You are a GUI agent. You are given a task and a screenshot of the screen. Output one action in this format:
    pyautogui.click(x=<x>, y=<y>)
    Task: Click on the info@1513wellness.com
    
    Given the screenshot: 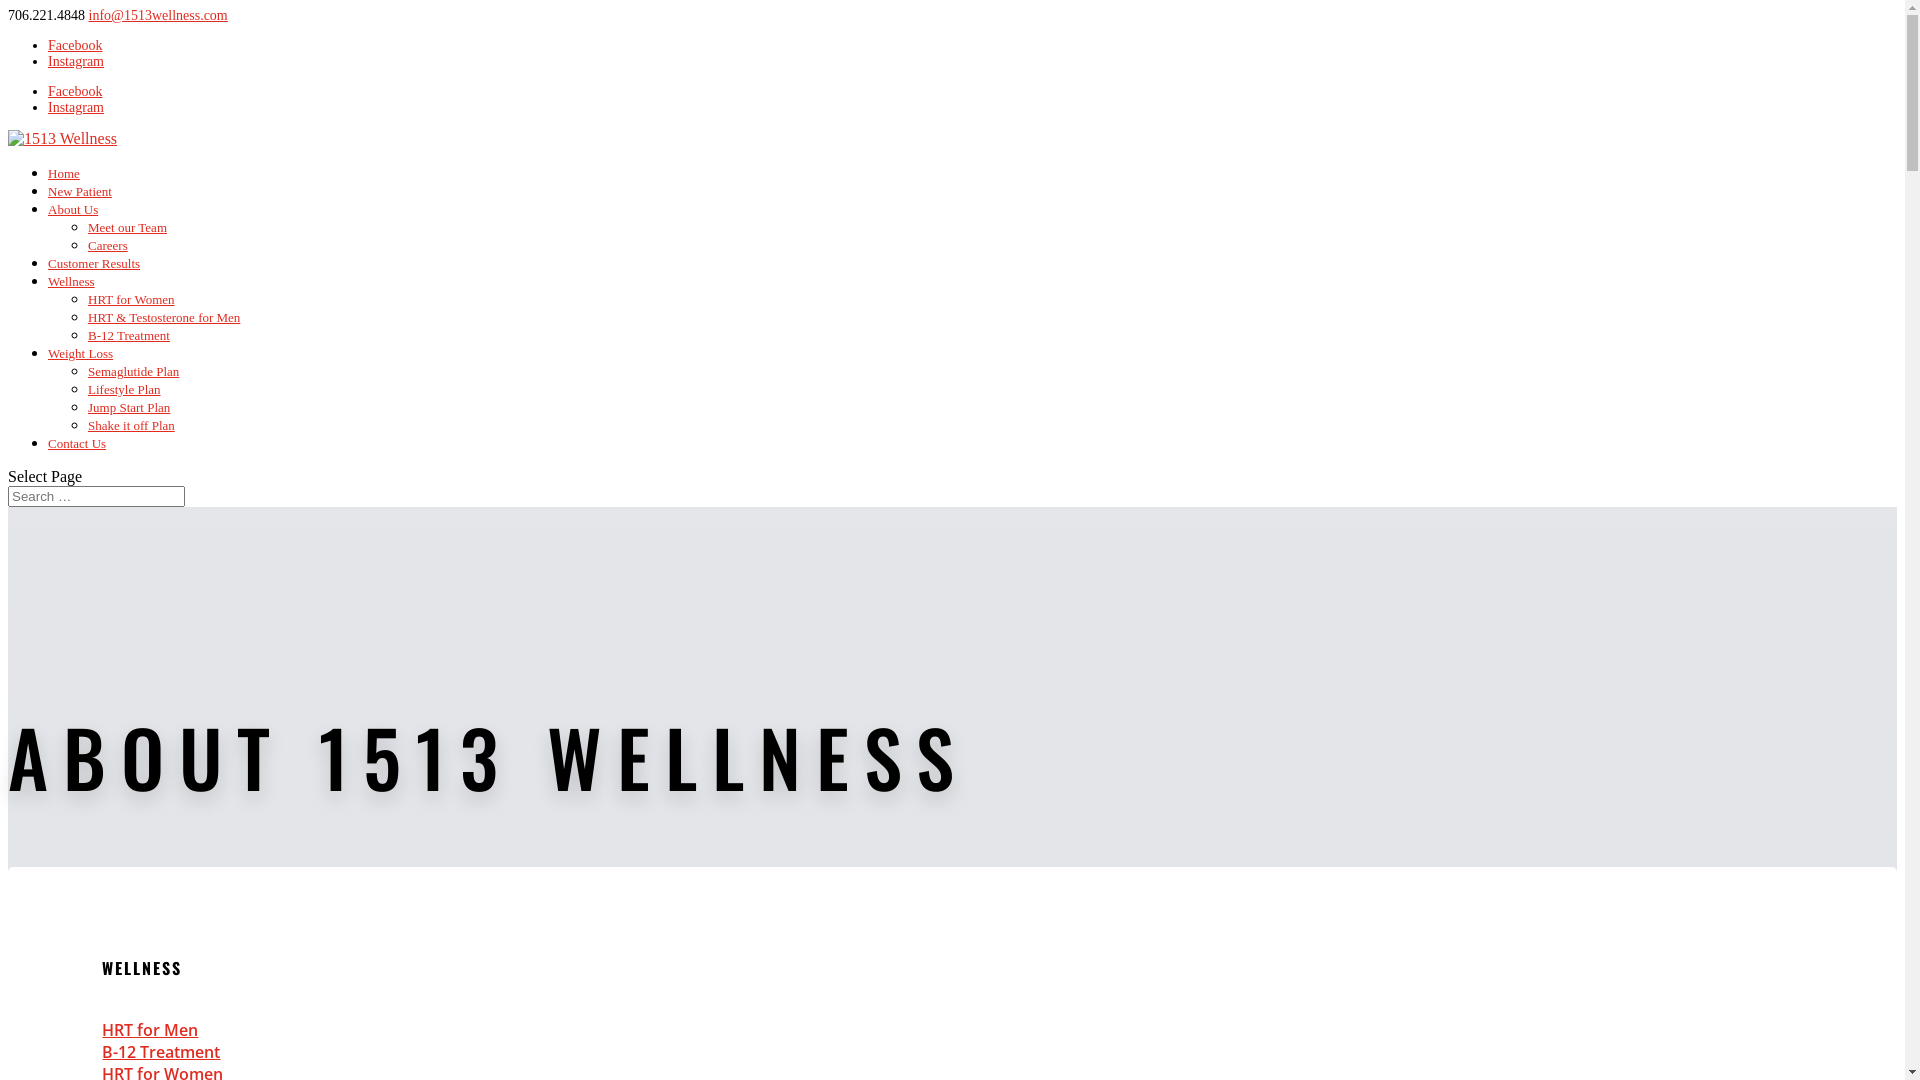 What is the action you would take?
    pyautogui.click(x=158, y=16)
    